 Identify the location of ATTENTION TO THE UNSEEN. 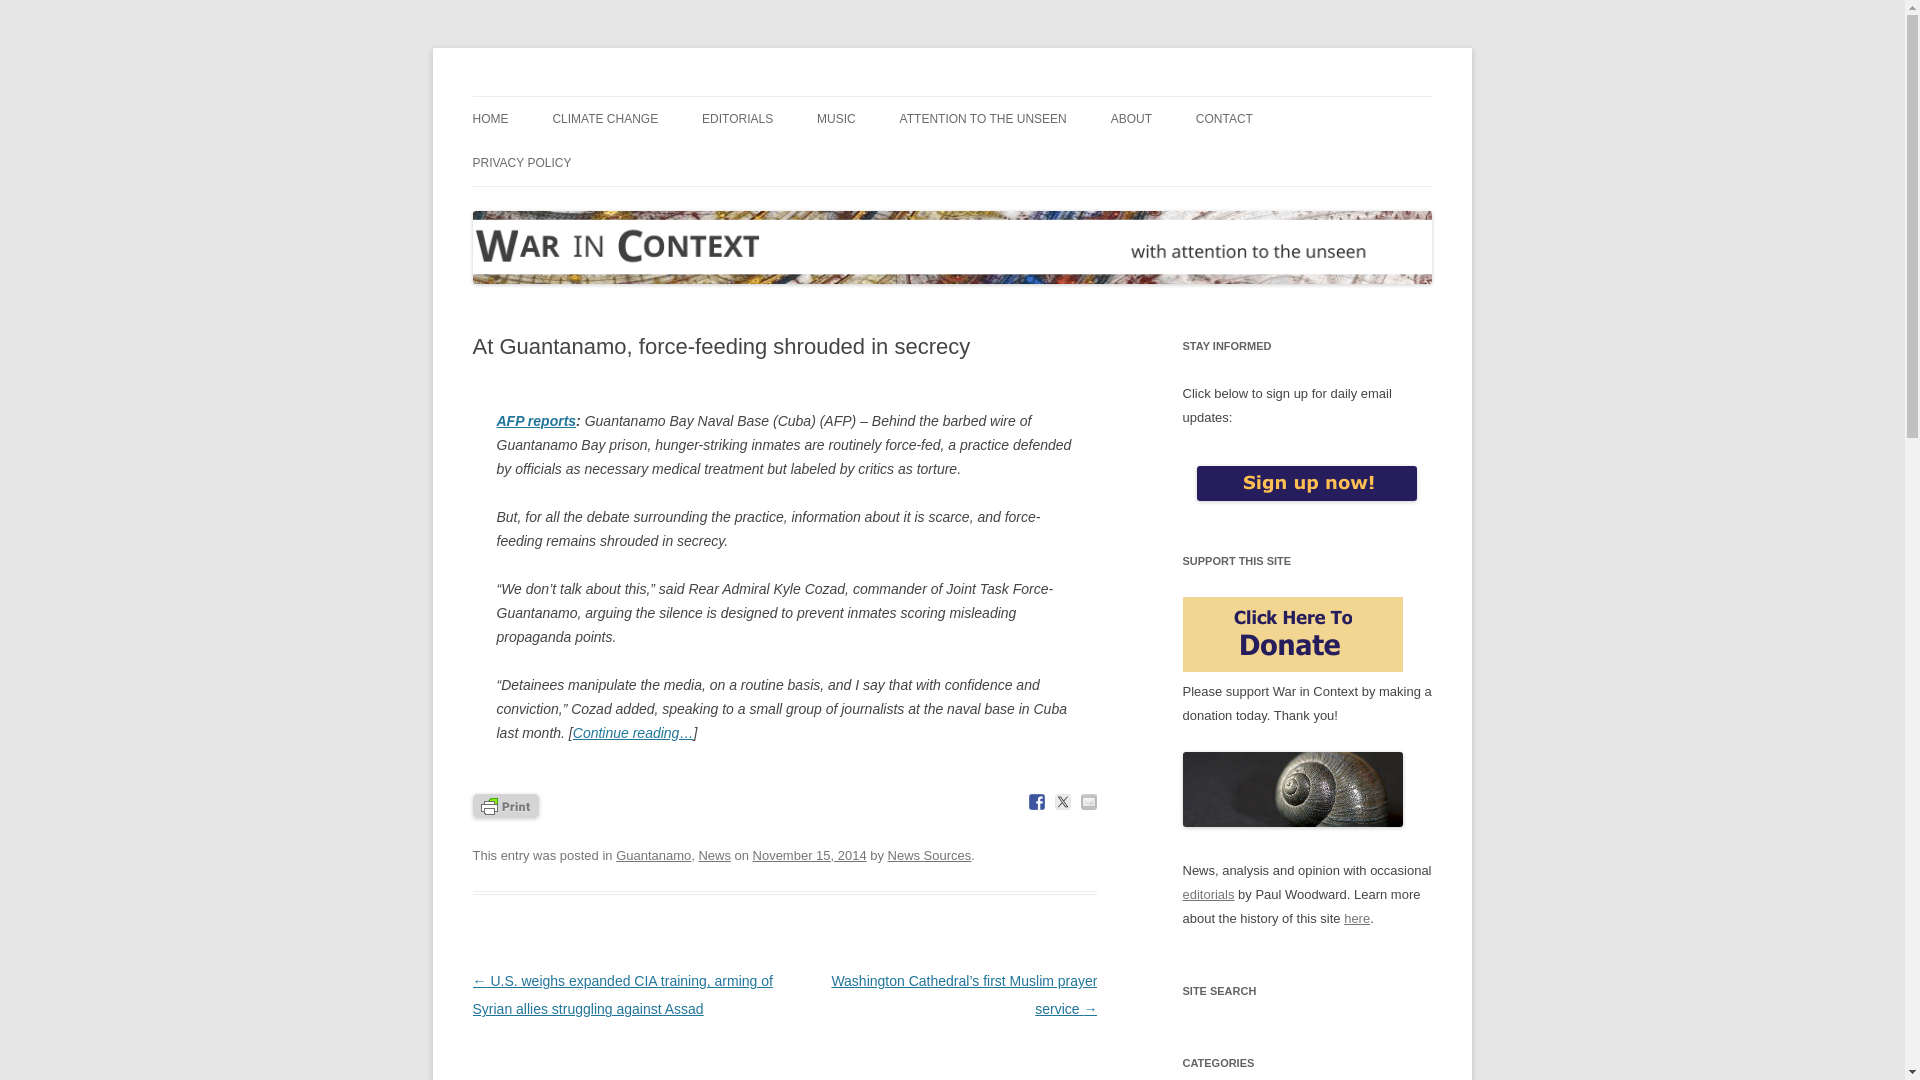
(984, 119).